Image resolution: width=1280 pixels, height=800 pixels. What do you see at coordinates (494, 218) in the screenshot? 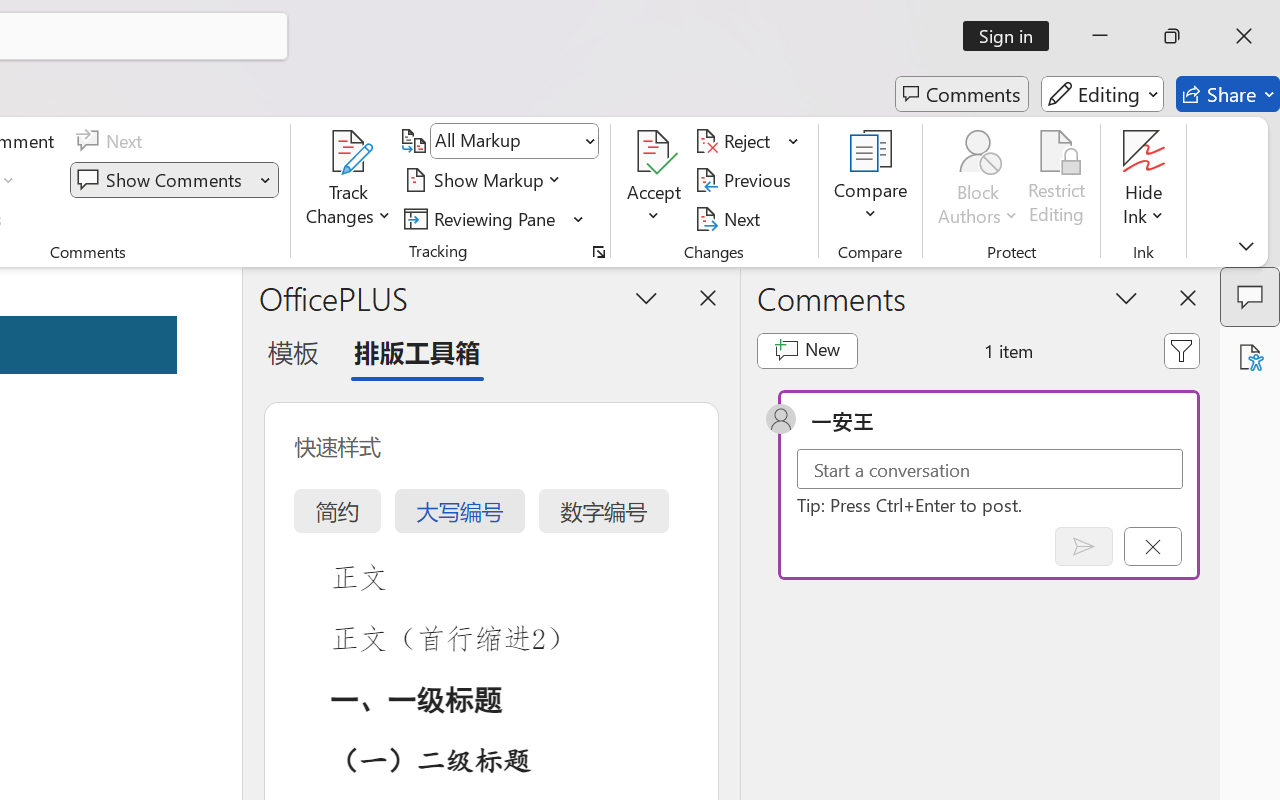
I see `Reviewing Pane` at bounding box center [494, 218].